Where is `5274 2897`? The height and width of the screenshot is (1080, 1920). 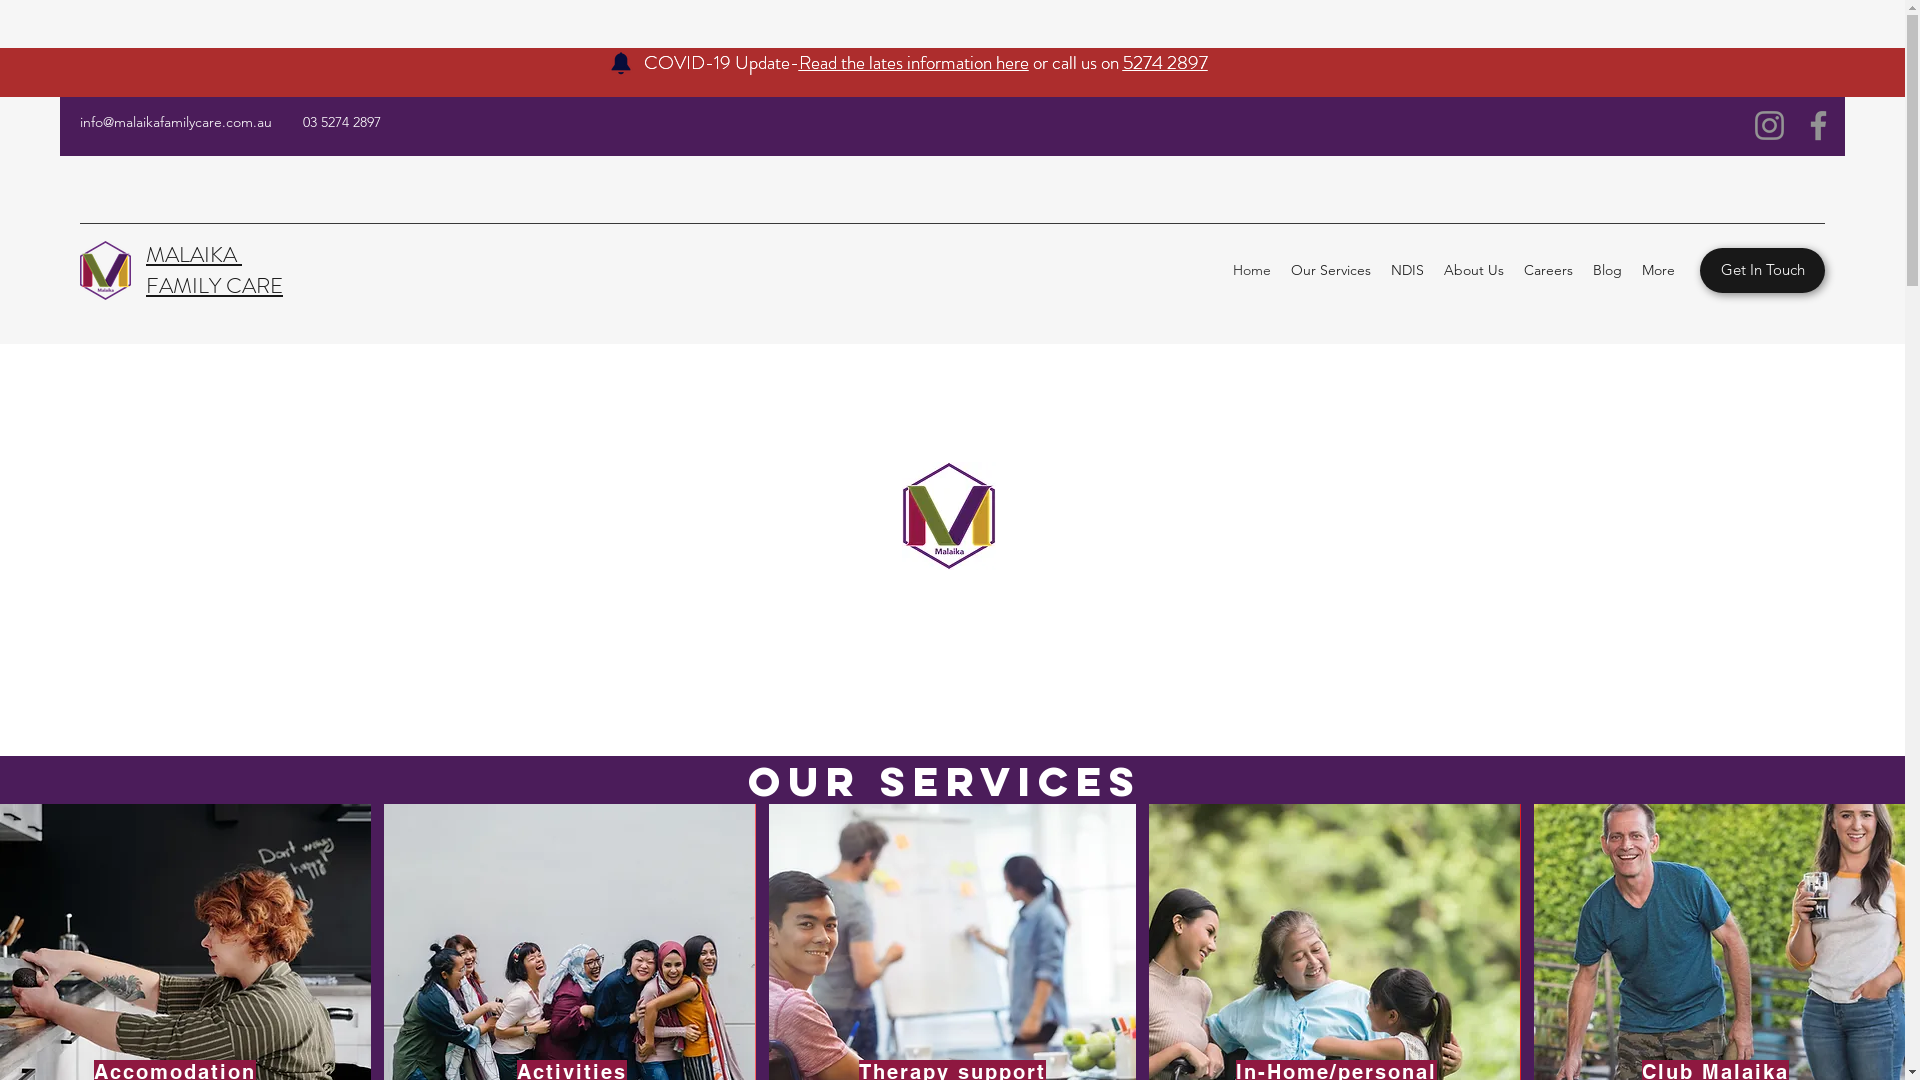 5274 2897 is located at coordinates (1164, 62).